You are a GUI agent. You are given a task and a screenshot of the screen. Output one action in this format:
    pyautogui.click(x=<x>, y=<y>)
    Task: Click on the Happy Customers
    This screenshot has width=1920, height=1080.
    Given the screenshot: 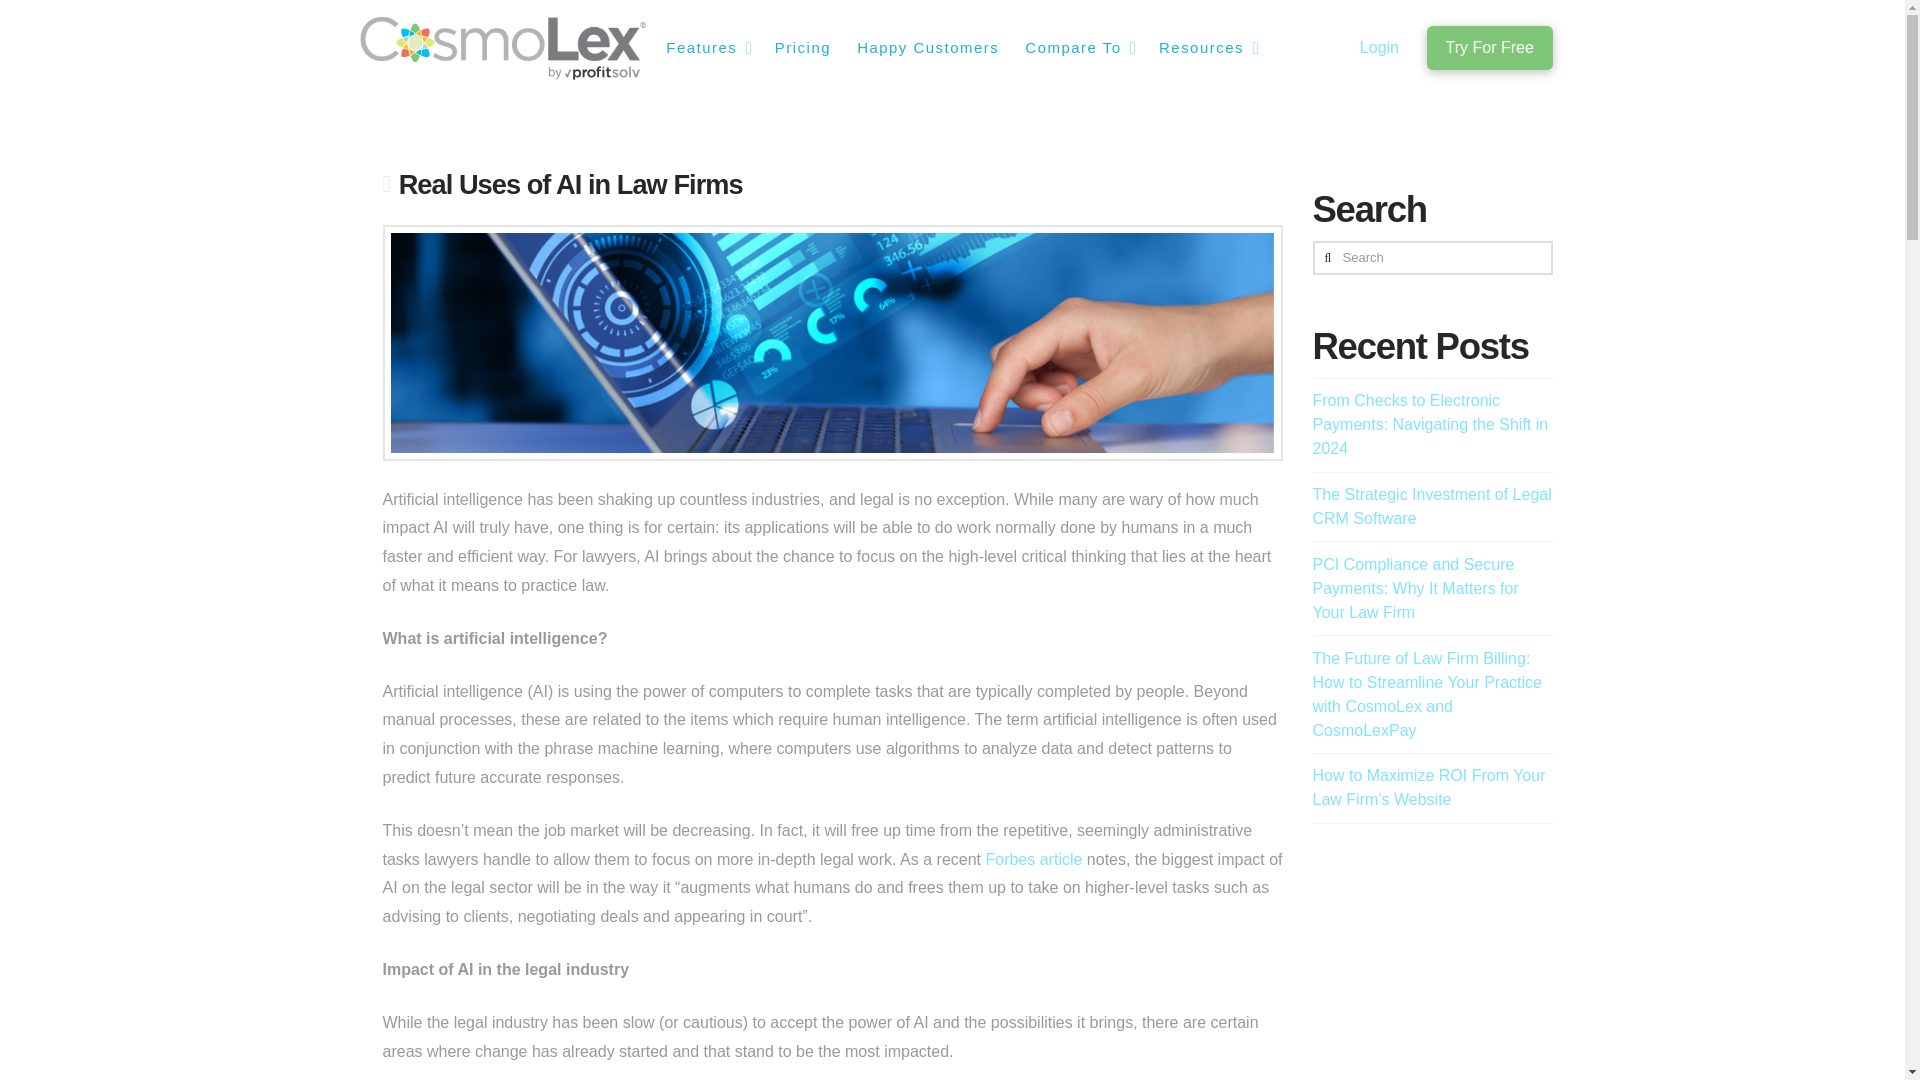 What is the action you would take?
    pyautogui.click(x=926, y=48)
    